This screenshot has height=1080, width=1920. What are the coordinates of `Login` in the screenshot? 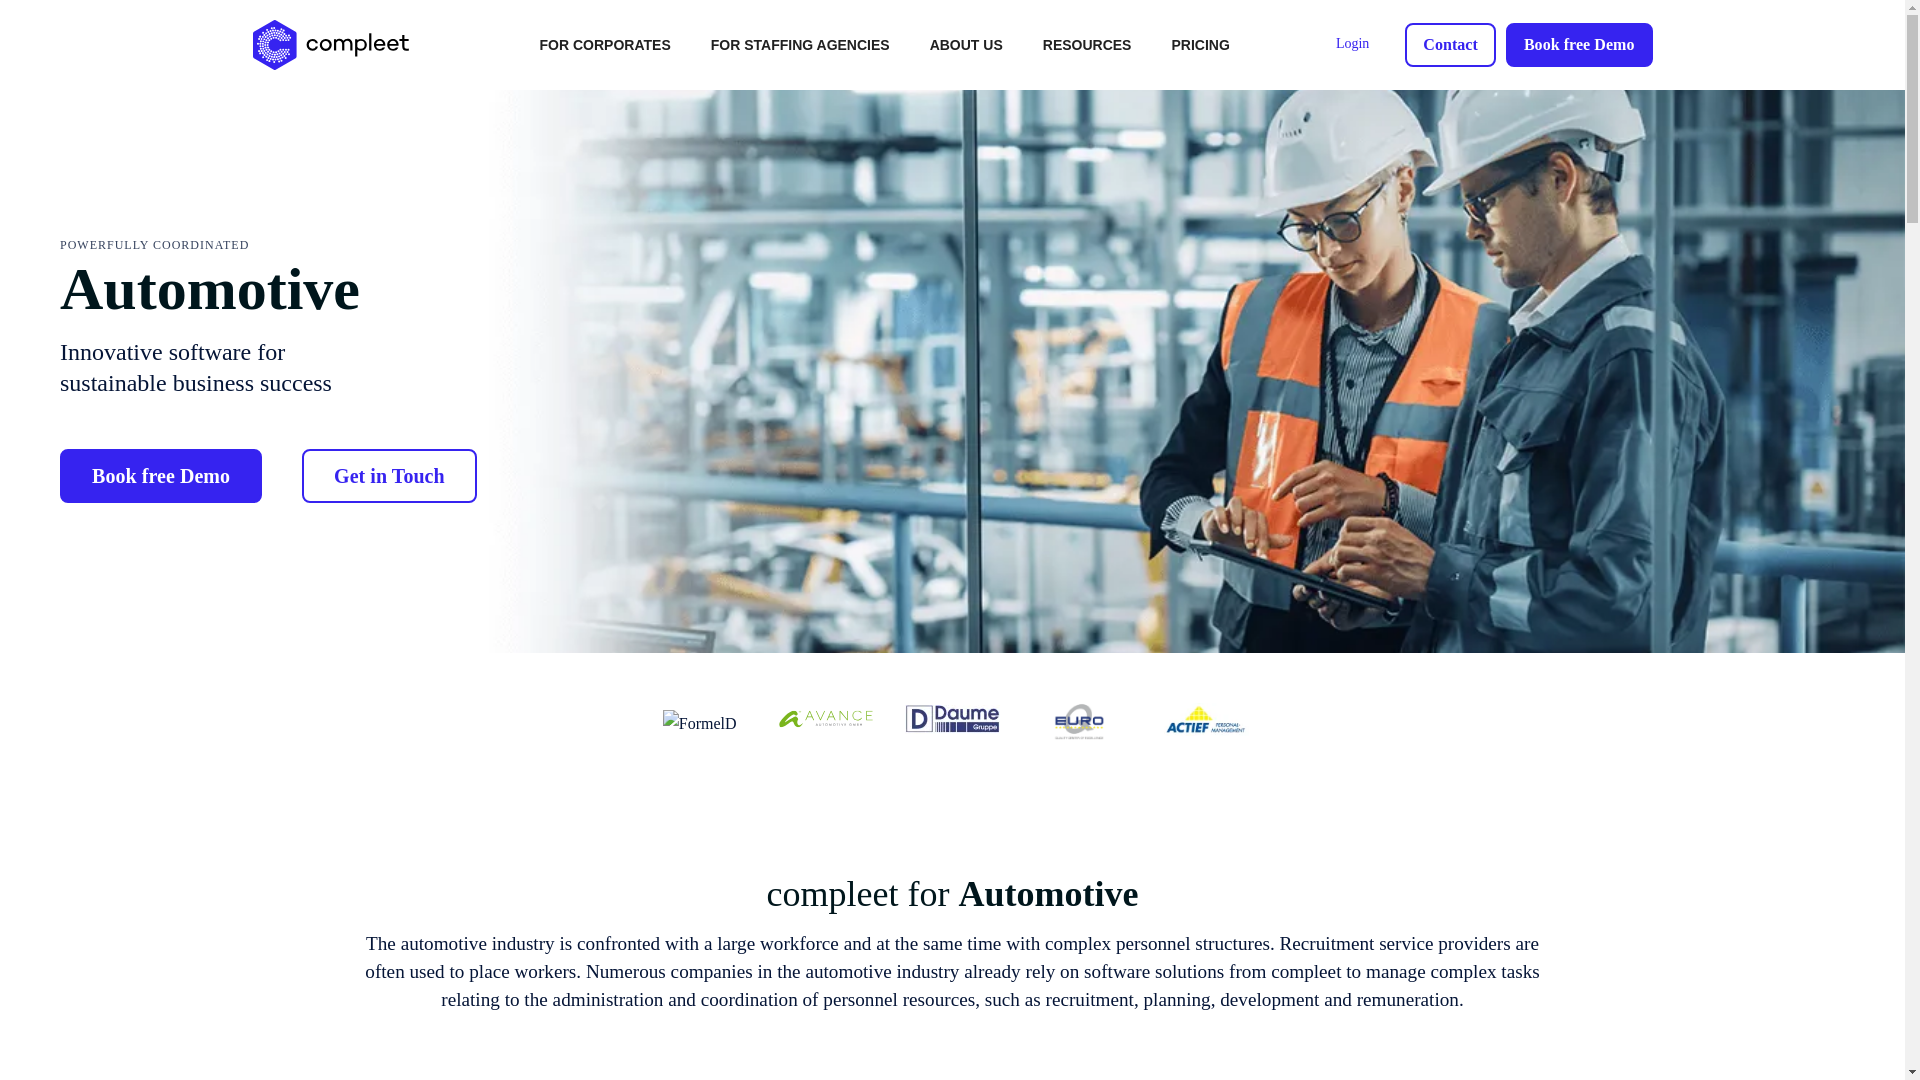 It's located at (1352, 44).